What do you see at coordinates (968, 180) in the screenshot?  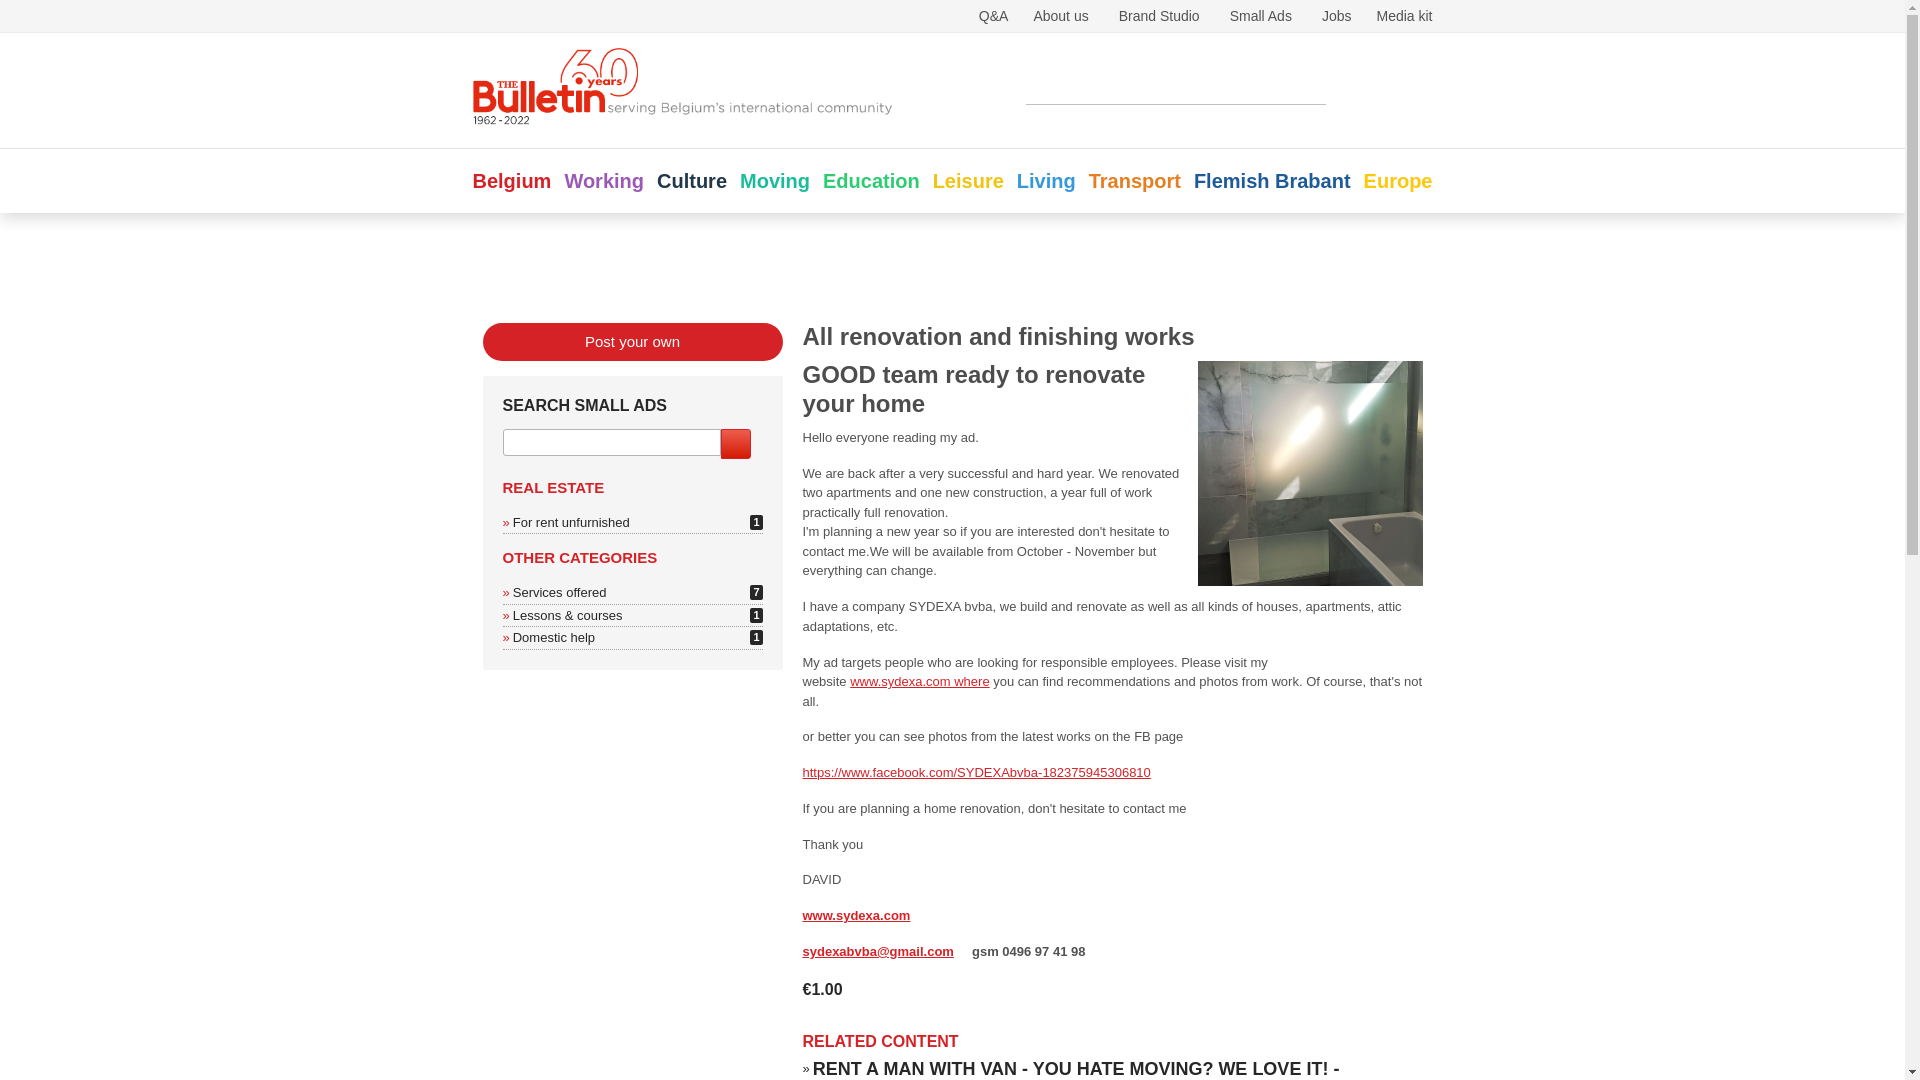 I see `Home` at bounding box center [968, 180].